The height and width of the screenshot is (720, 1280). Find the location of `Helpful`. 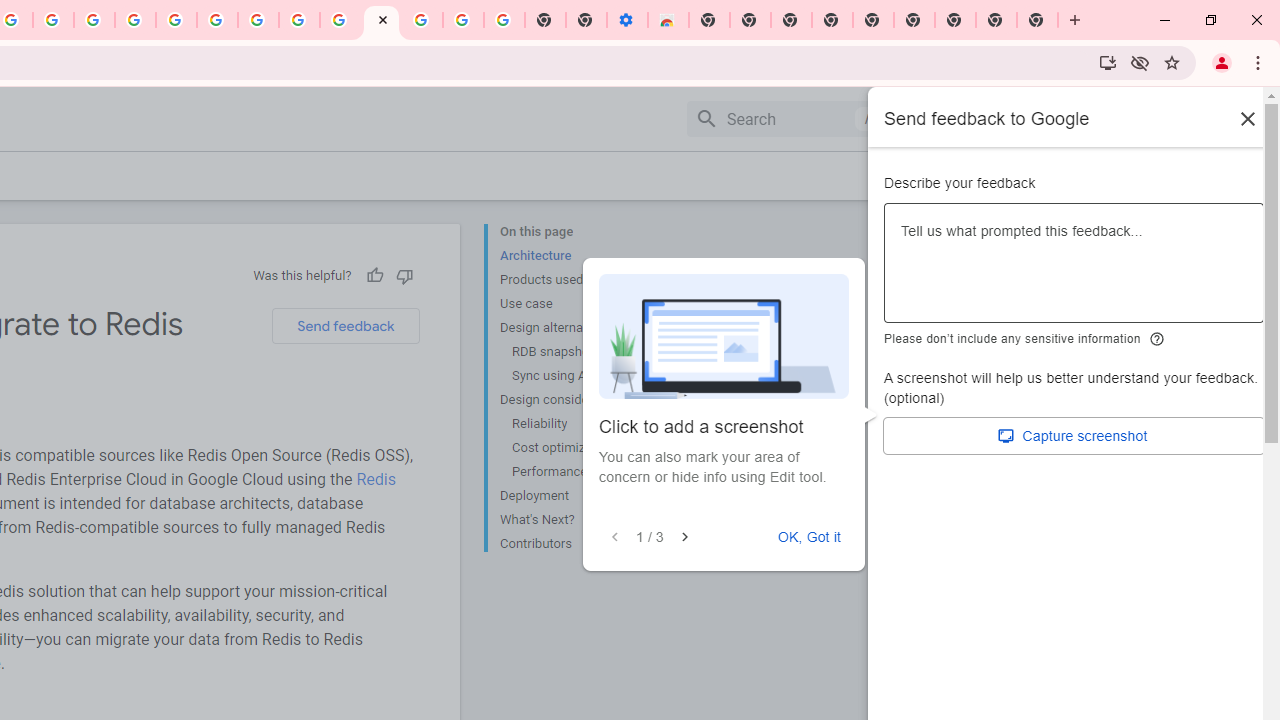

Helpful is located at coordinates (374, 275).